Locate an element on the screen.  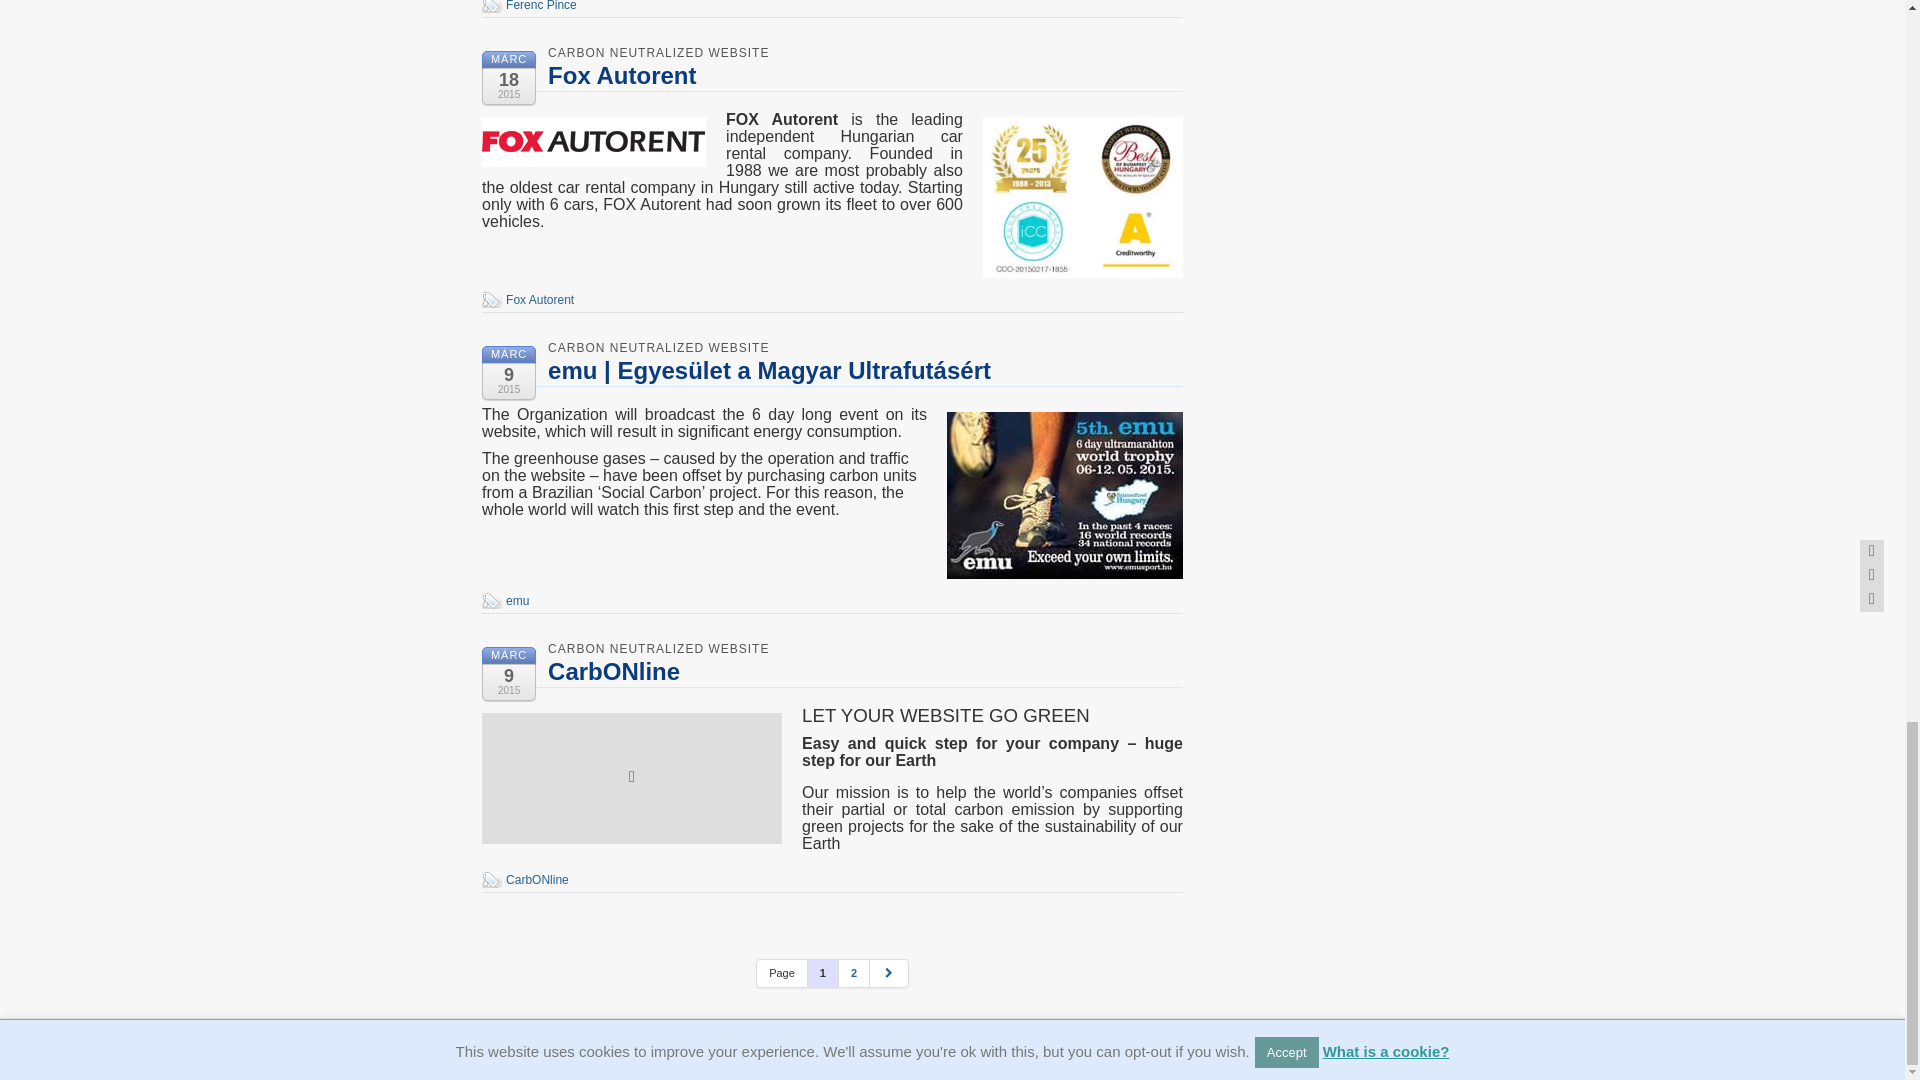
Iskolaprogram is located at coordinates (1248, 891).